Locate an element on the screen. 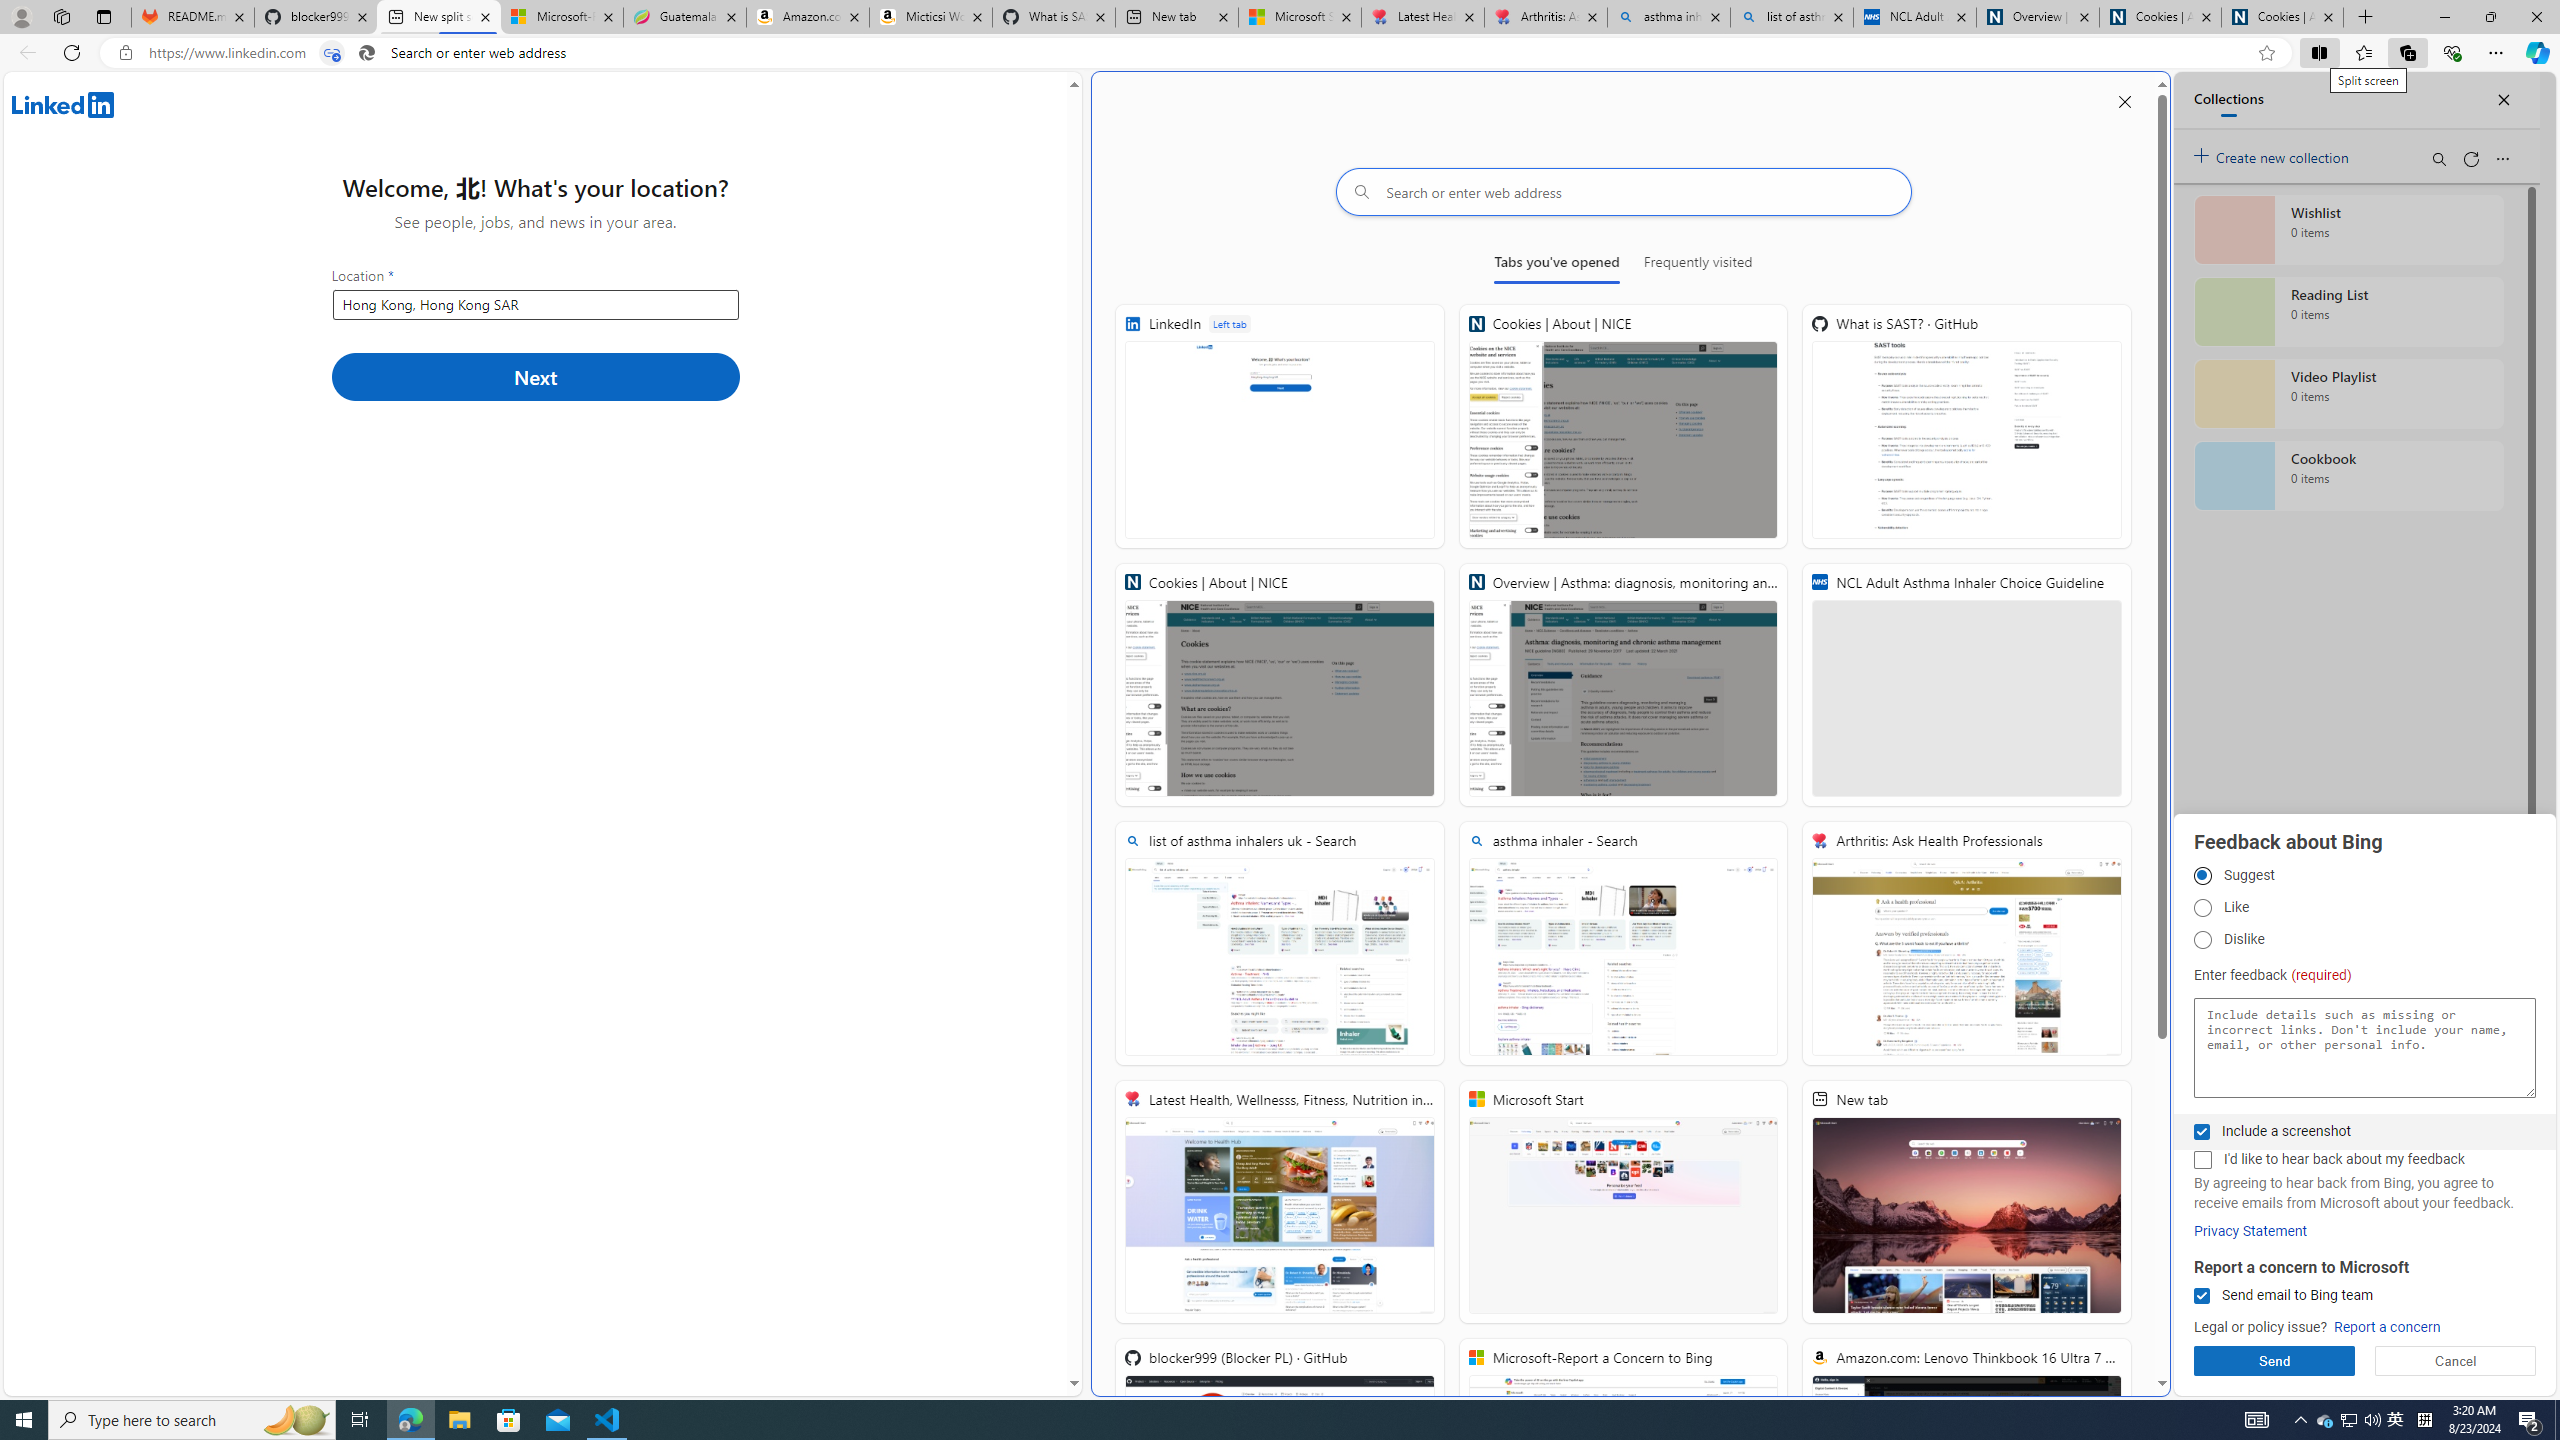 The height and width of the screenshot is (1440, 2560). Include a screenshot is located at coordinates (2201, 1132).